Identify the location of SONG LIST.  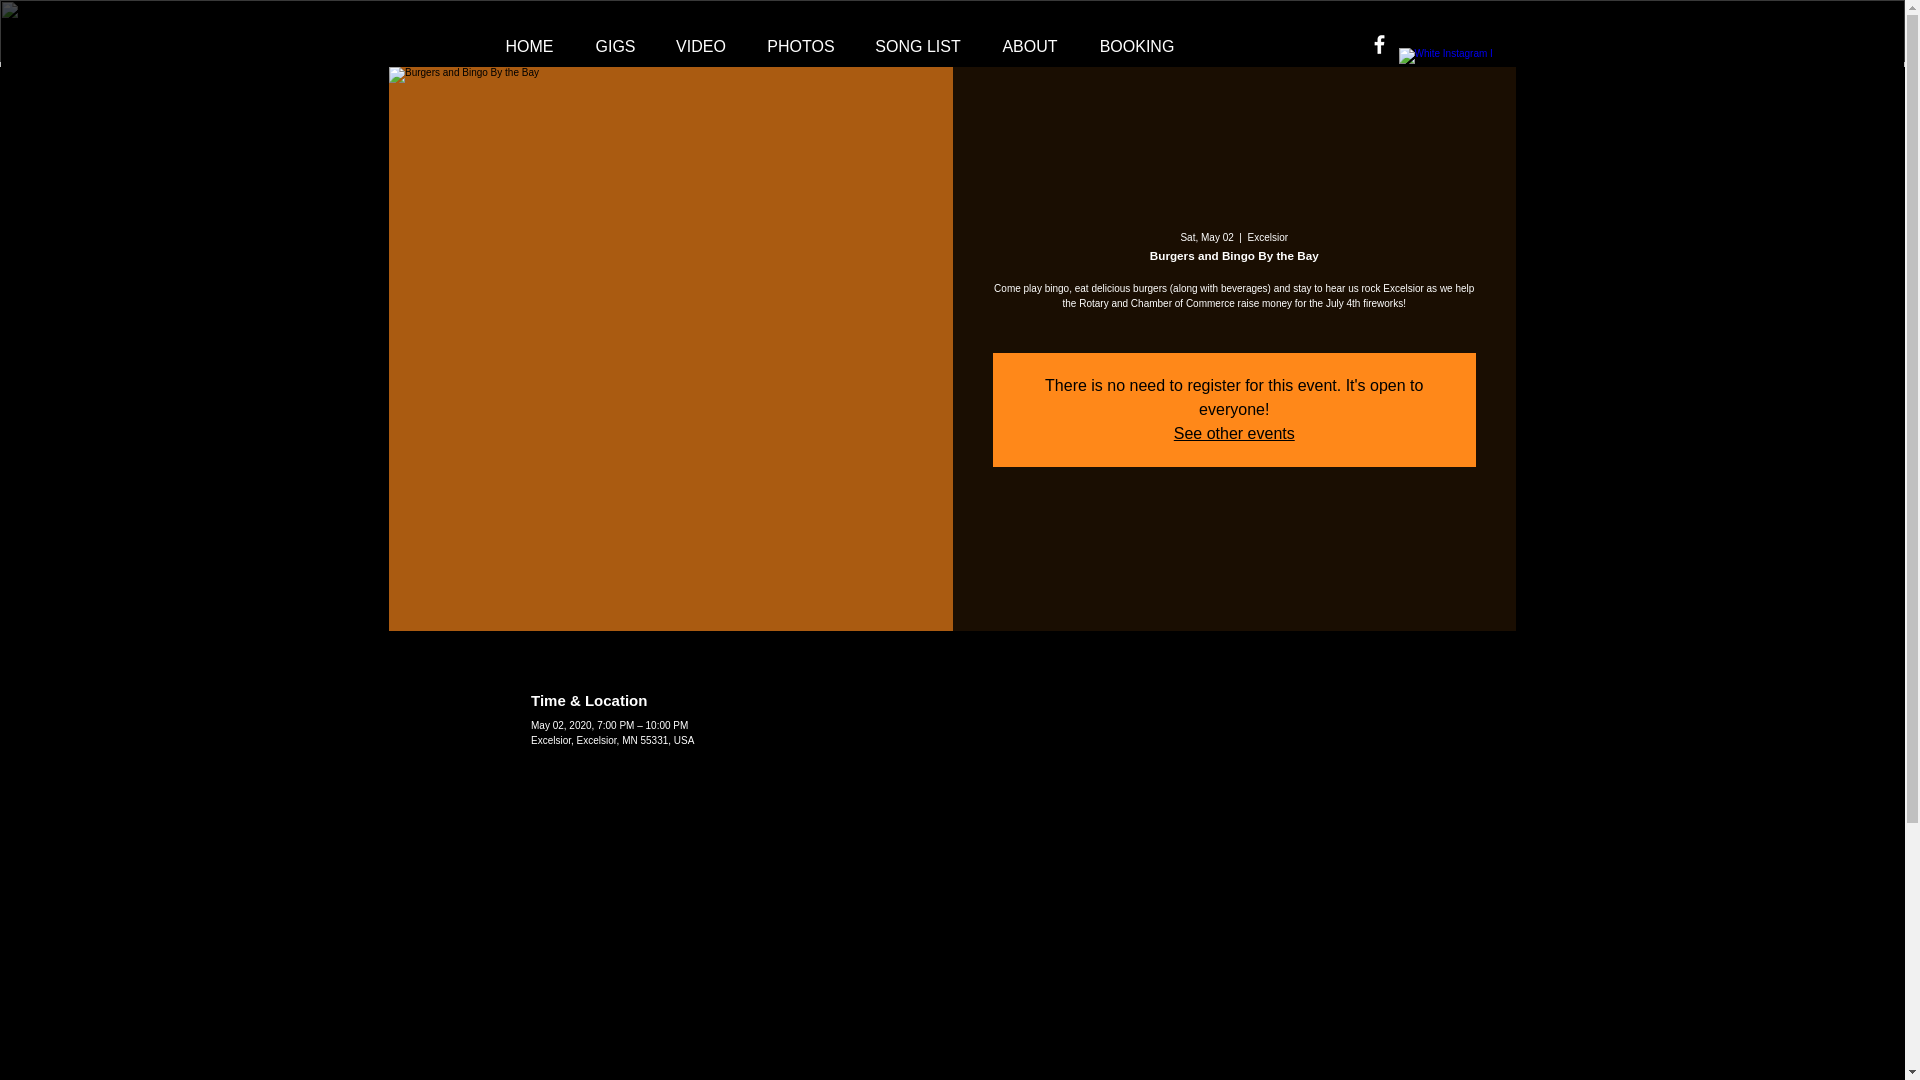
(918, 46).